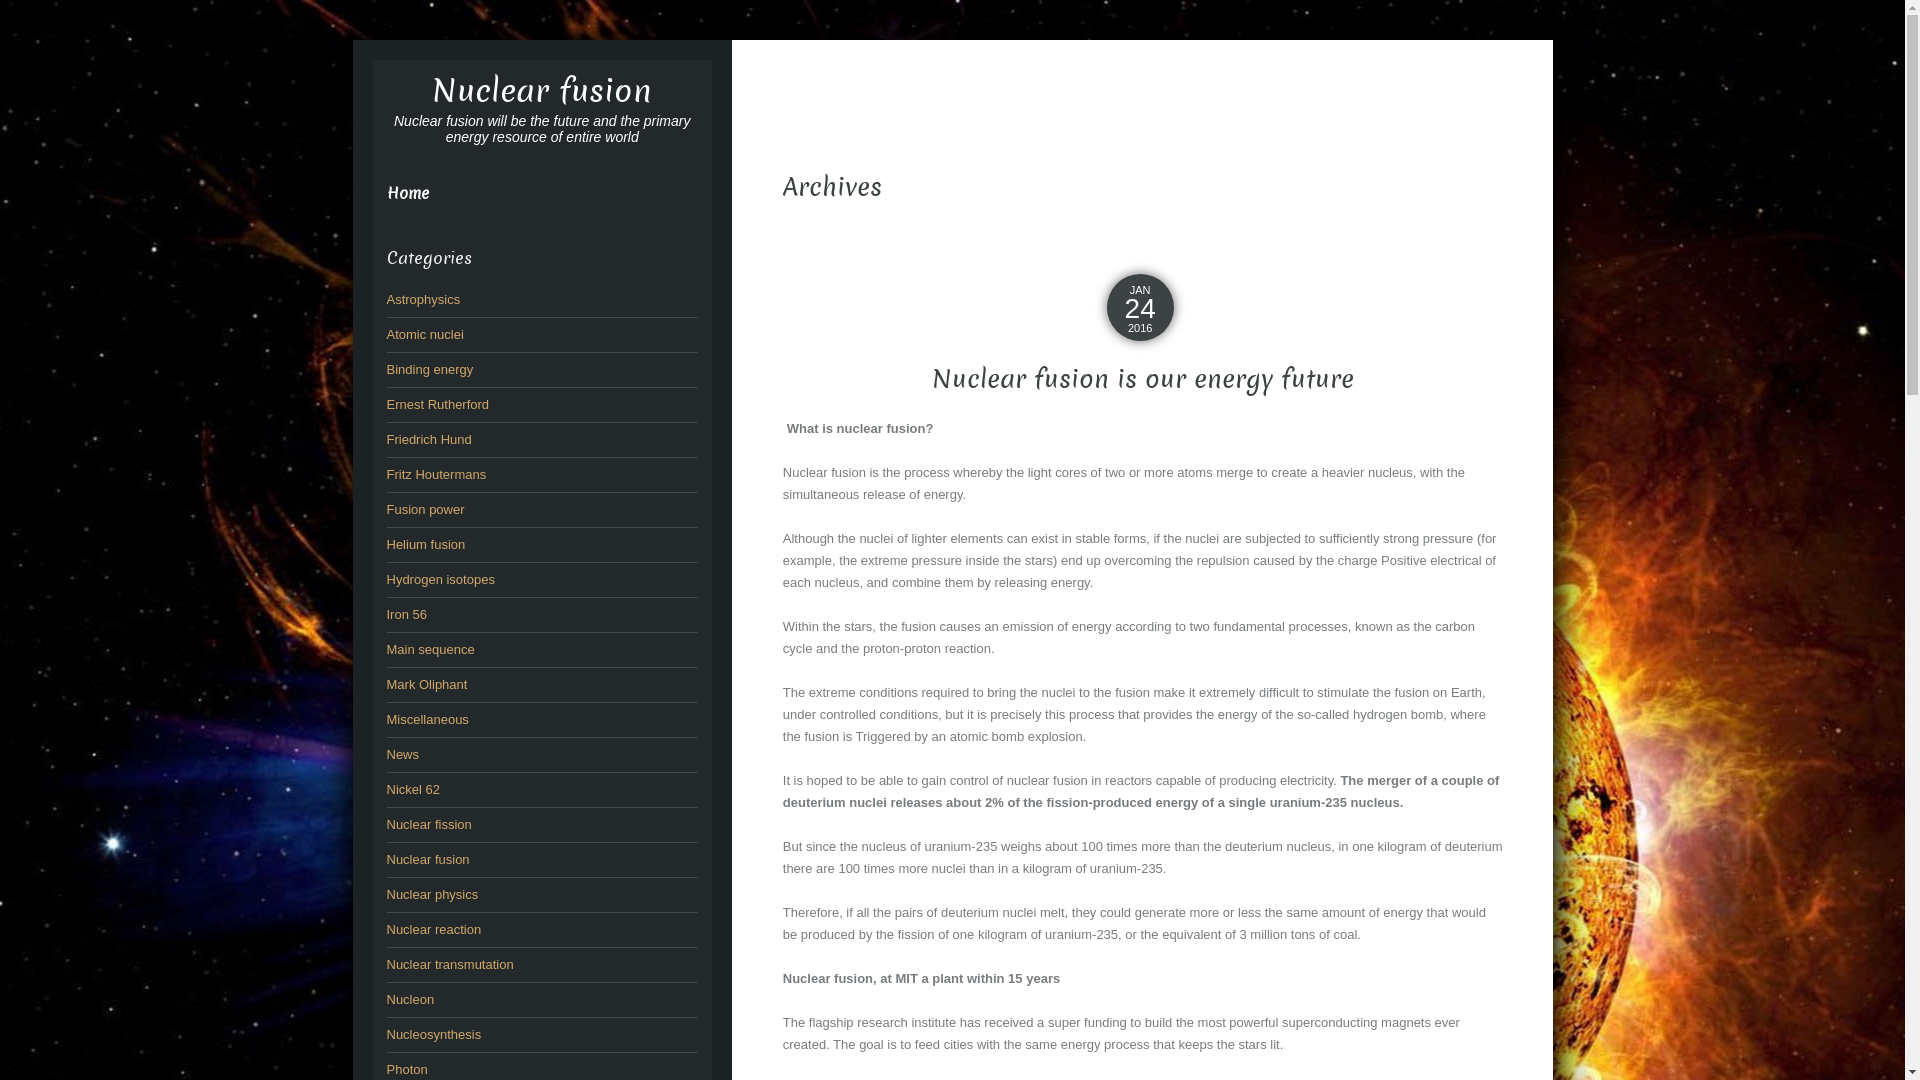 The width and height of the screenshot is (1920, 1080). What do you see at coordinates (434, 930) in the screenshot?
I see `Nuclear reaction` at bounding box center [434, 930].